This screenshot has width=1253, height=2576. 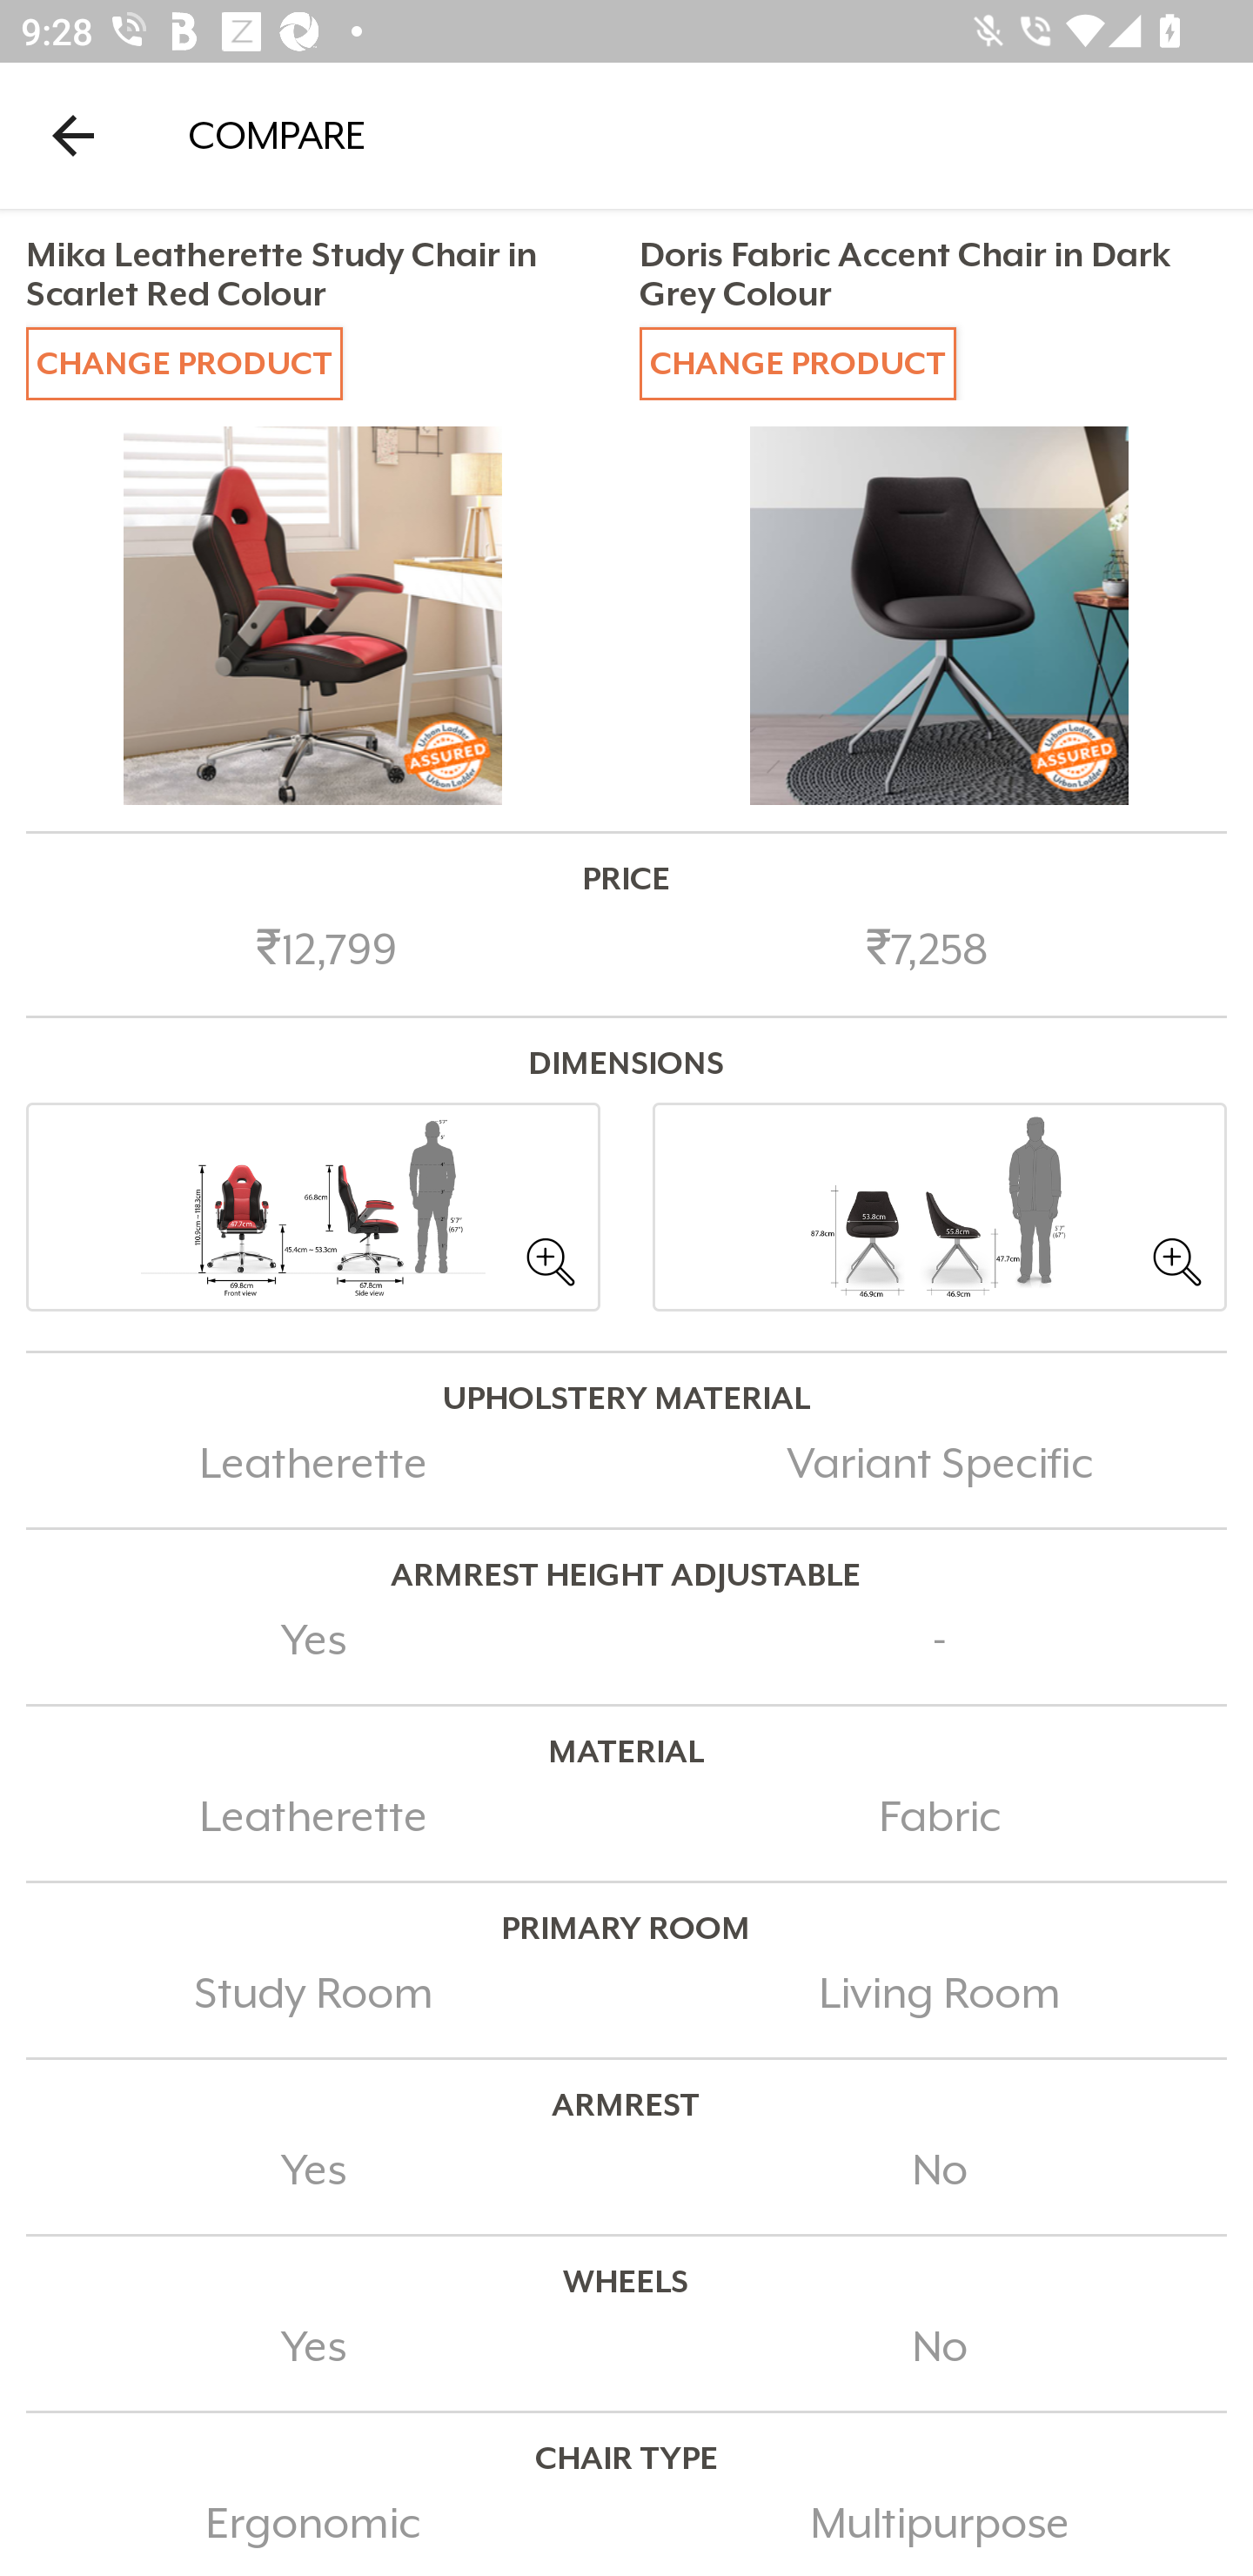 I want to click on Navigate up, so click(x=73, y=135).